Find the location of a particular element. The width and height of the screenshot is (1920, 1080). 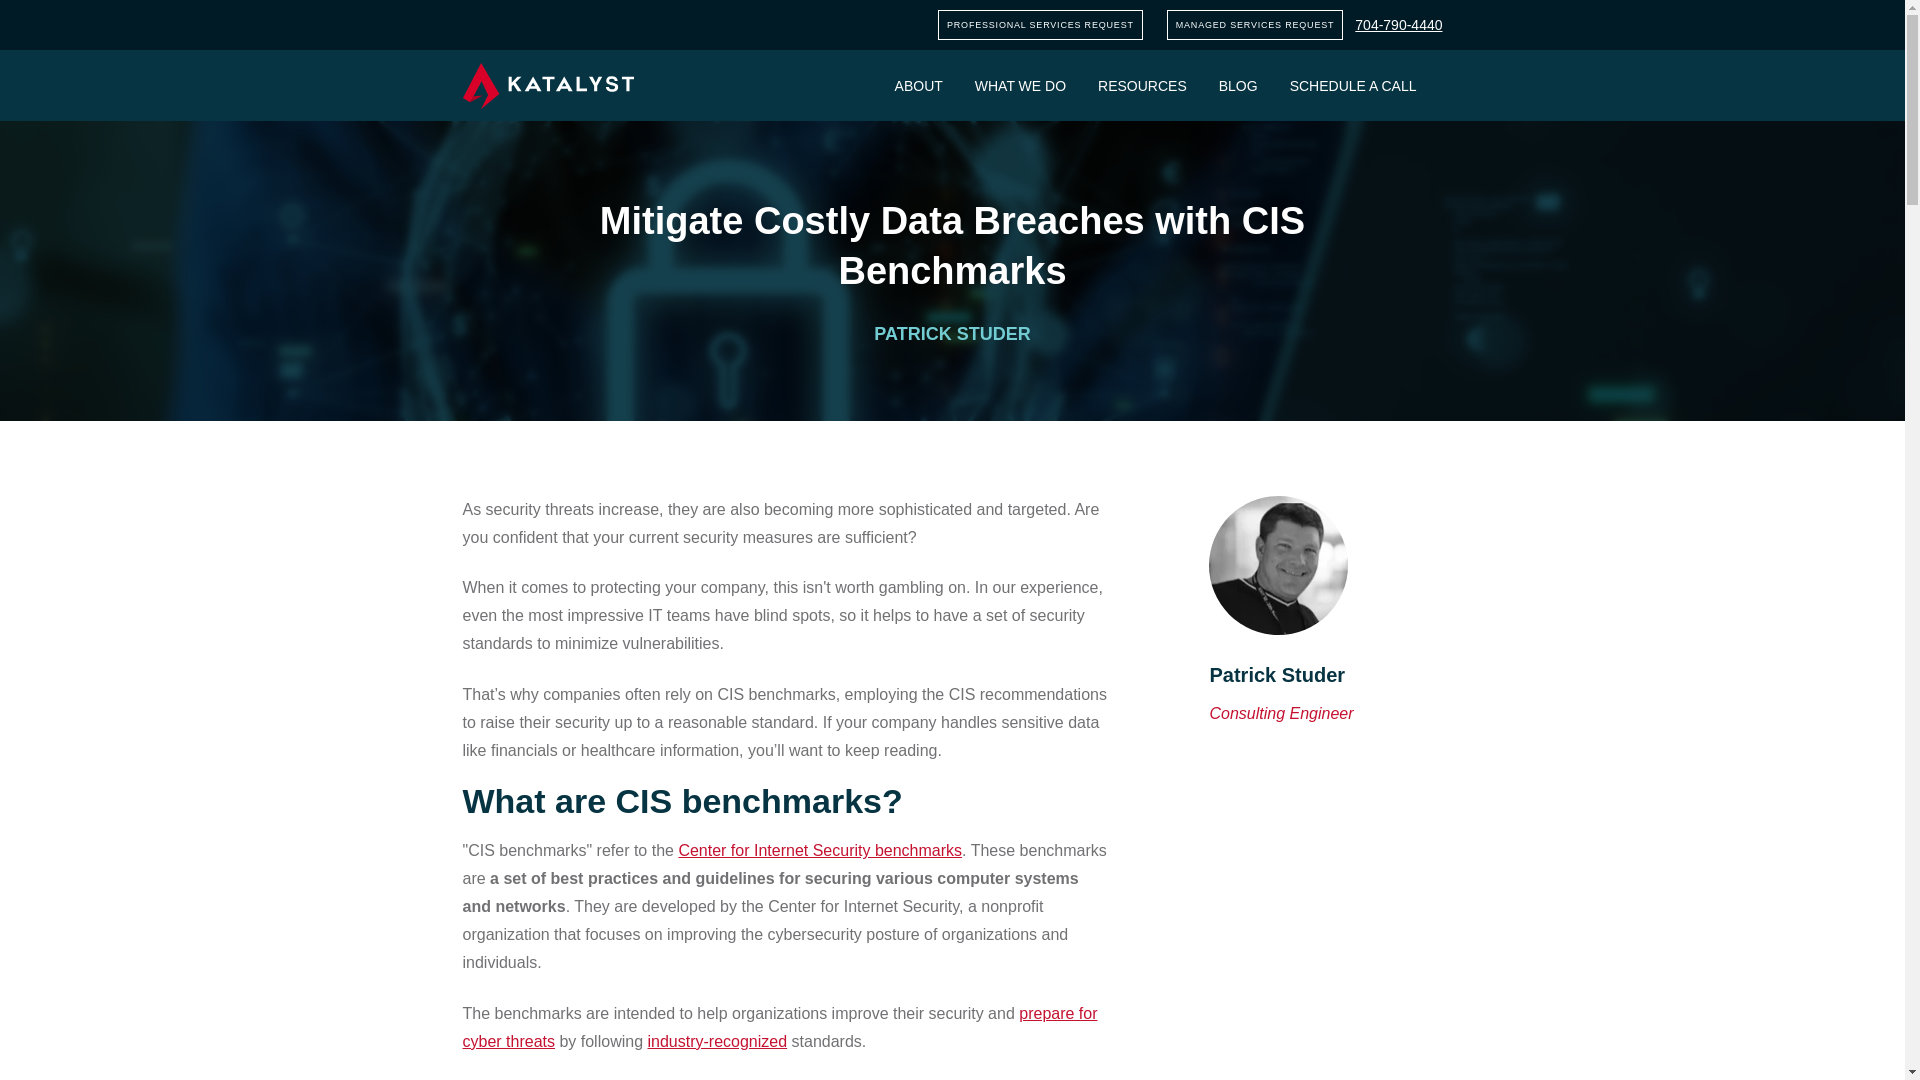

WHAT WE DO is located at coordinates (1020, 85).